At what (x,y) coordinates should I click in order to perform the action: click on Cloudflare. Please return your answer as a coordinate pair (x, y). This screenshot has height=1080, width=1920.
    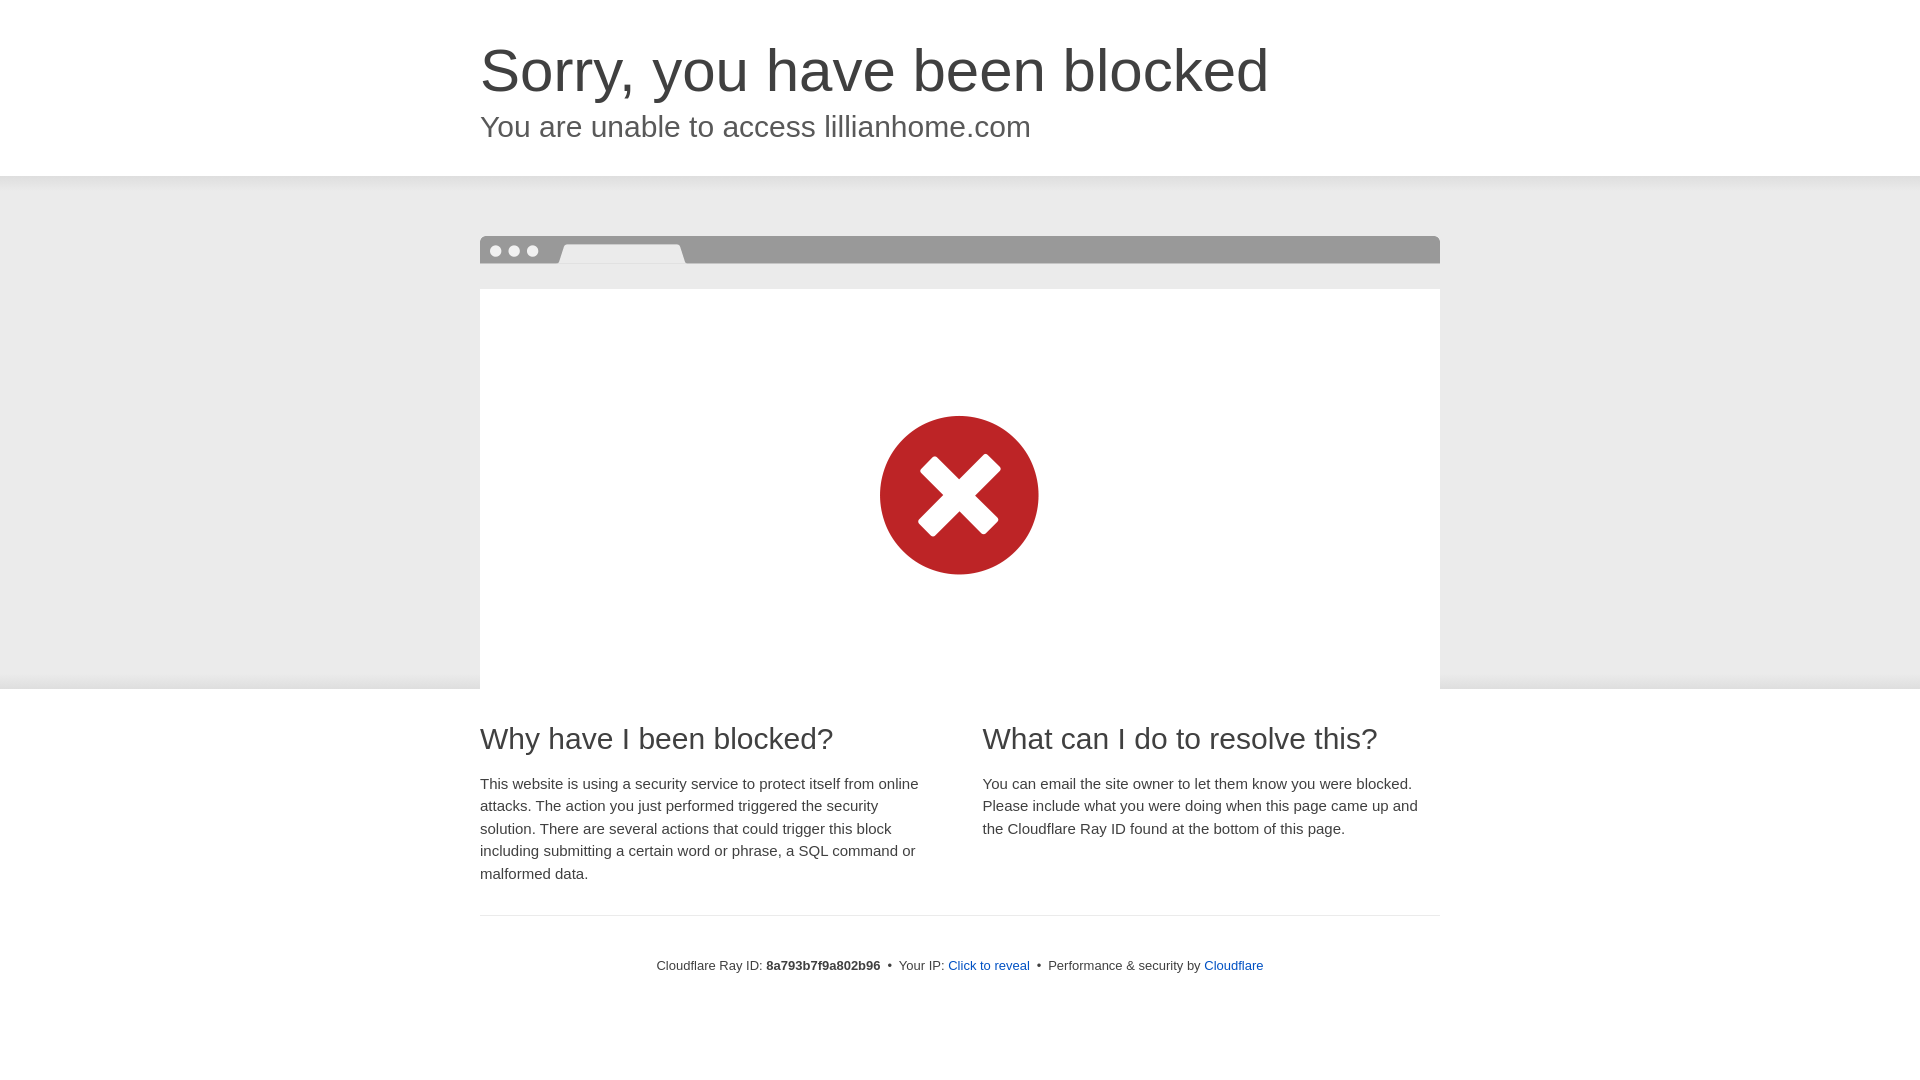
    Looking at the image, I should click on (1233, 965).